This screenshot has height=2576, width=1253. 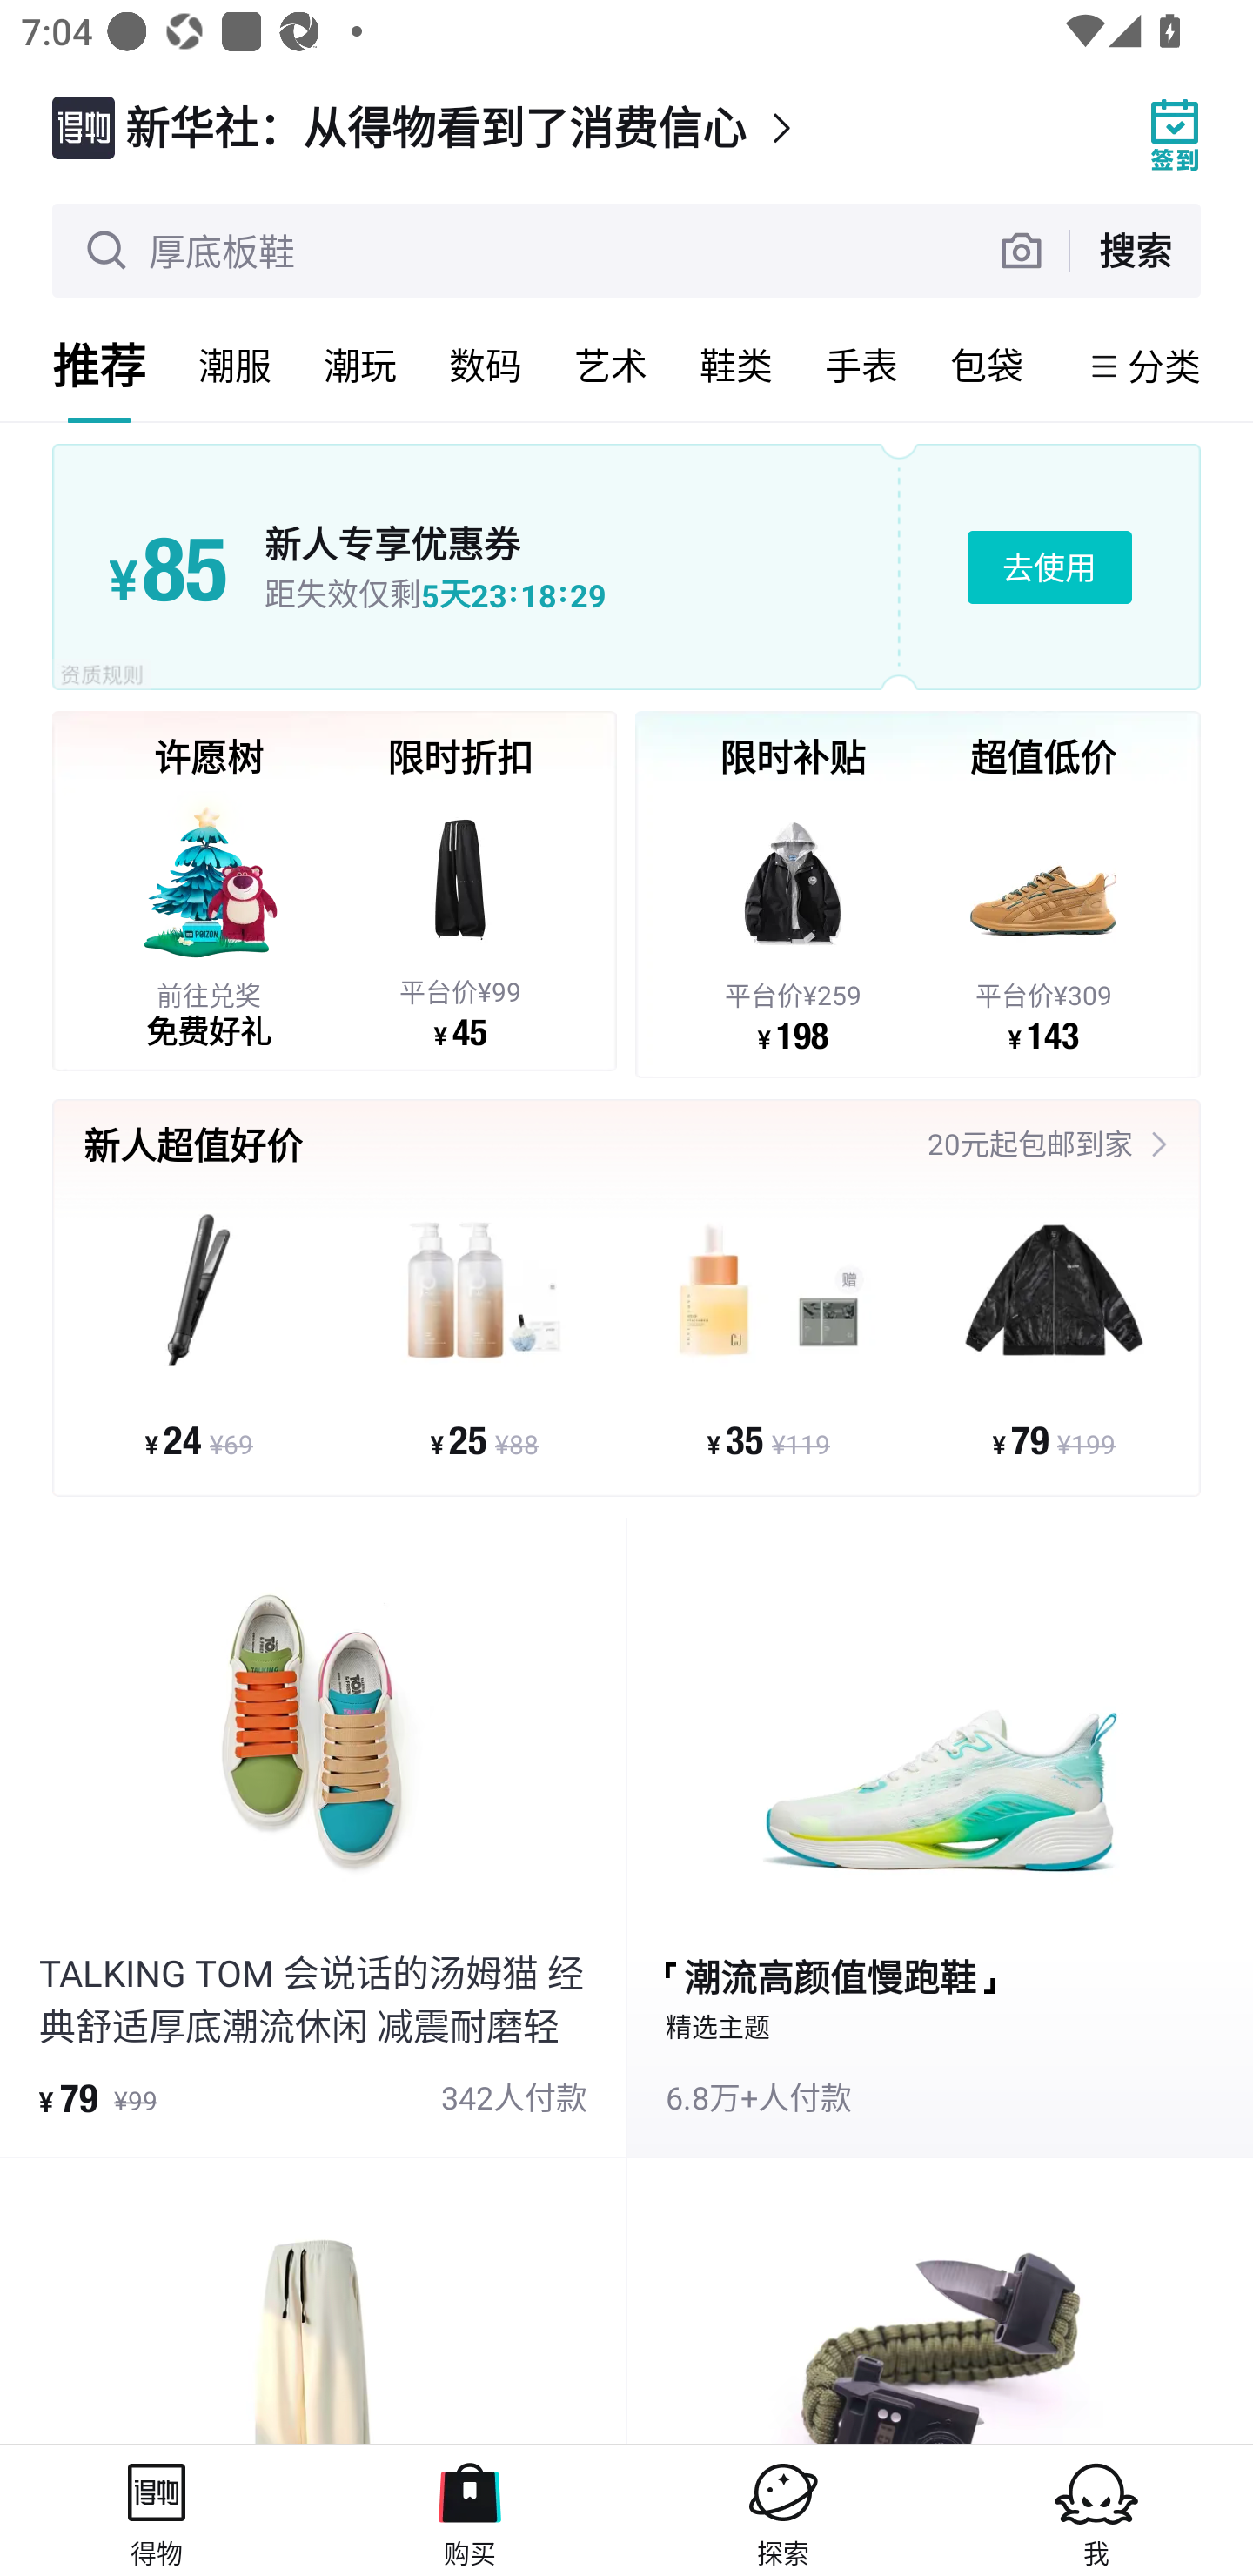 I want to click on product_item, so click(x=313, y=2301).